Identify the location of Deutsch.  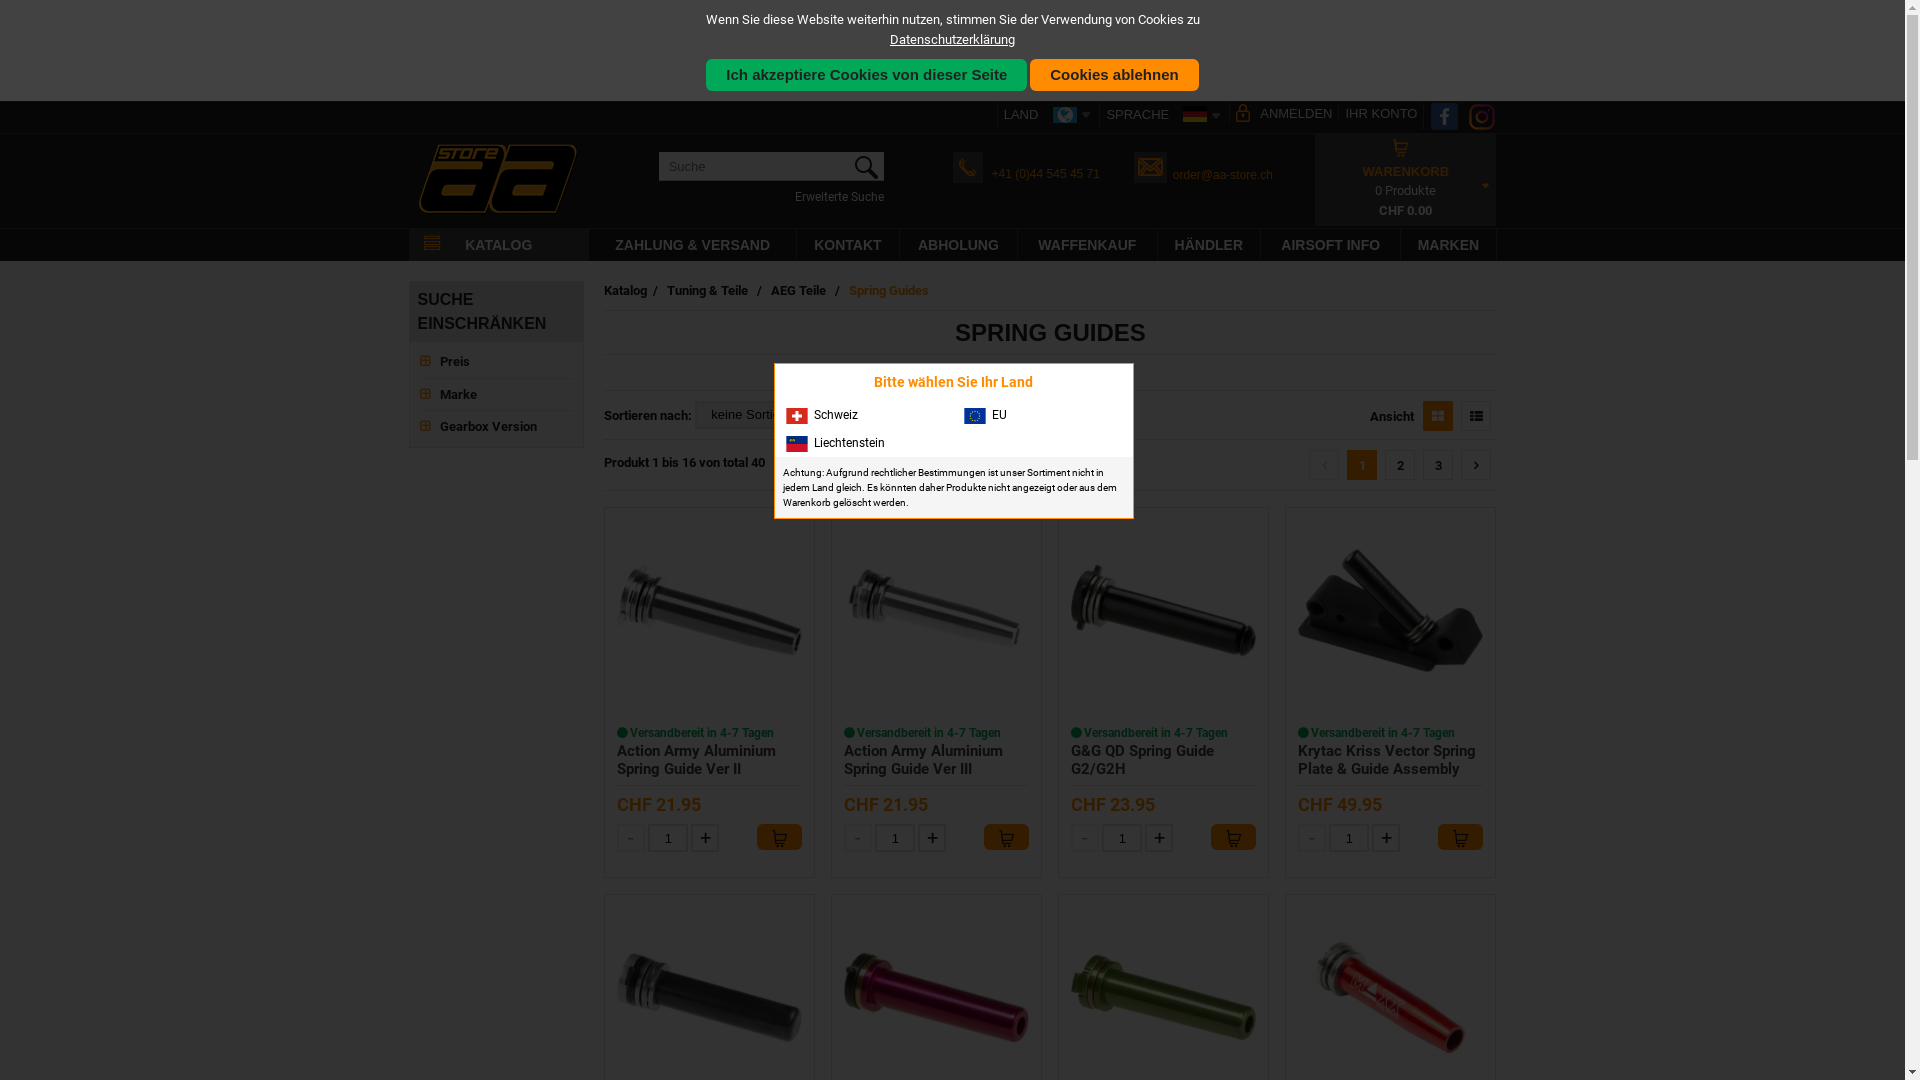
(1195, 114).